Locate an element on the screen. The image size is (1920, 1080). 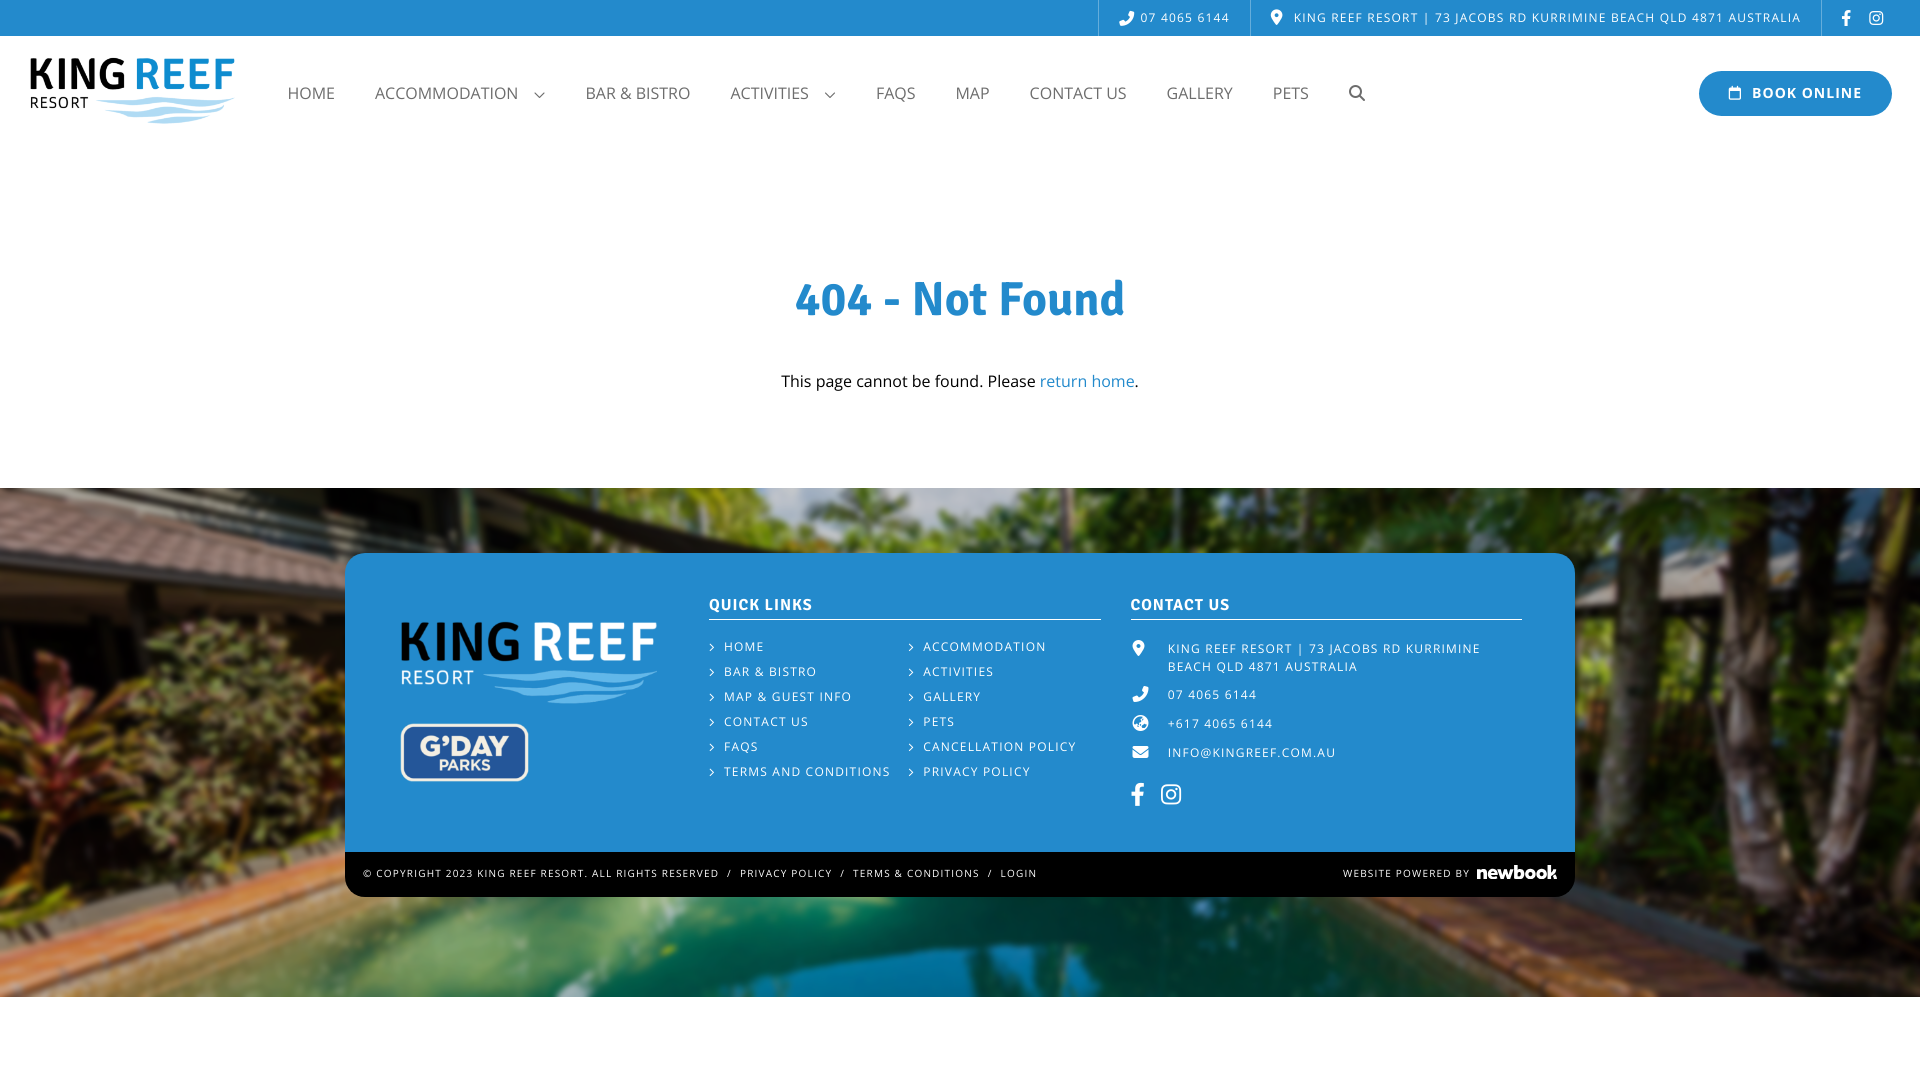
CANCELLATION POLICY is located at coordinates (992, 747).